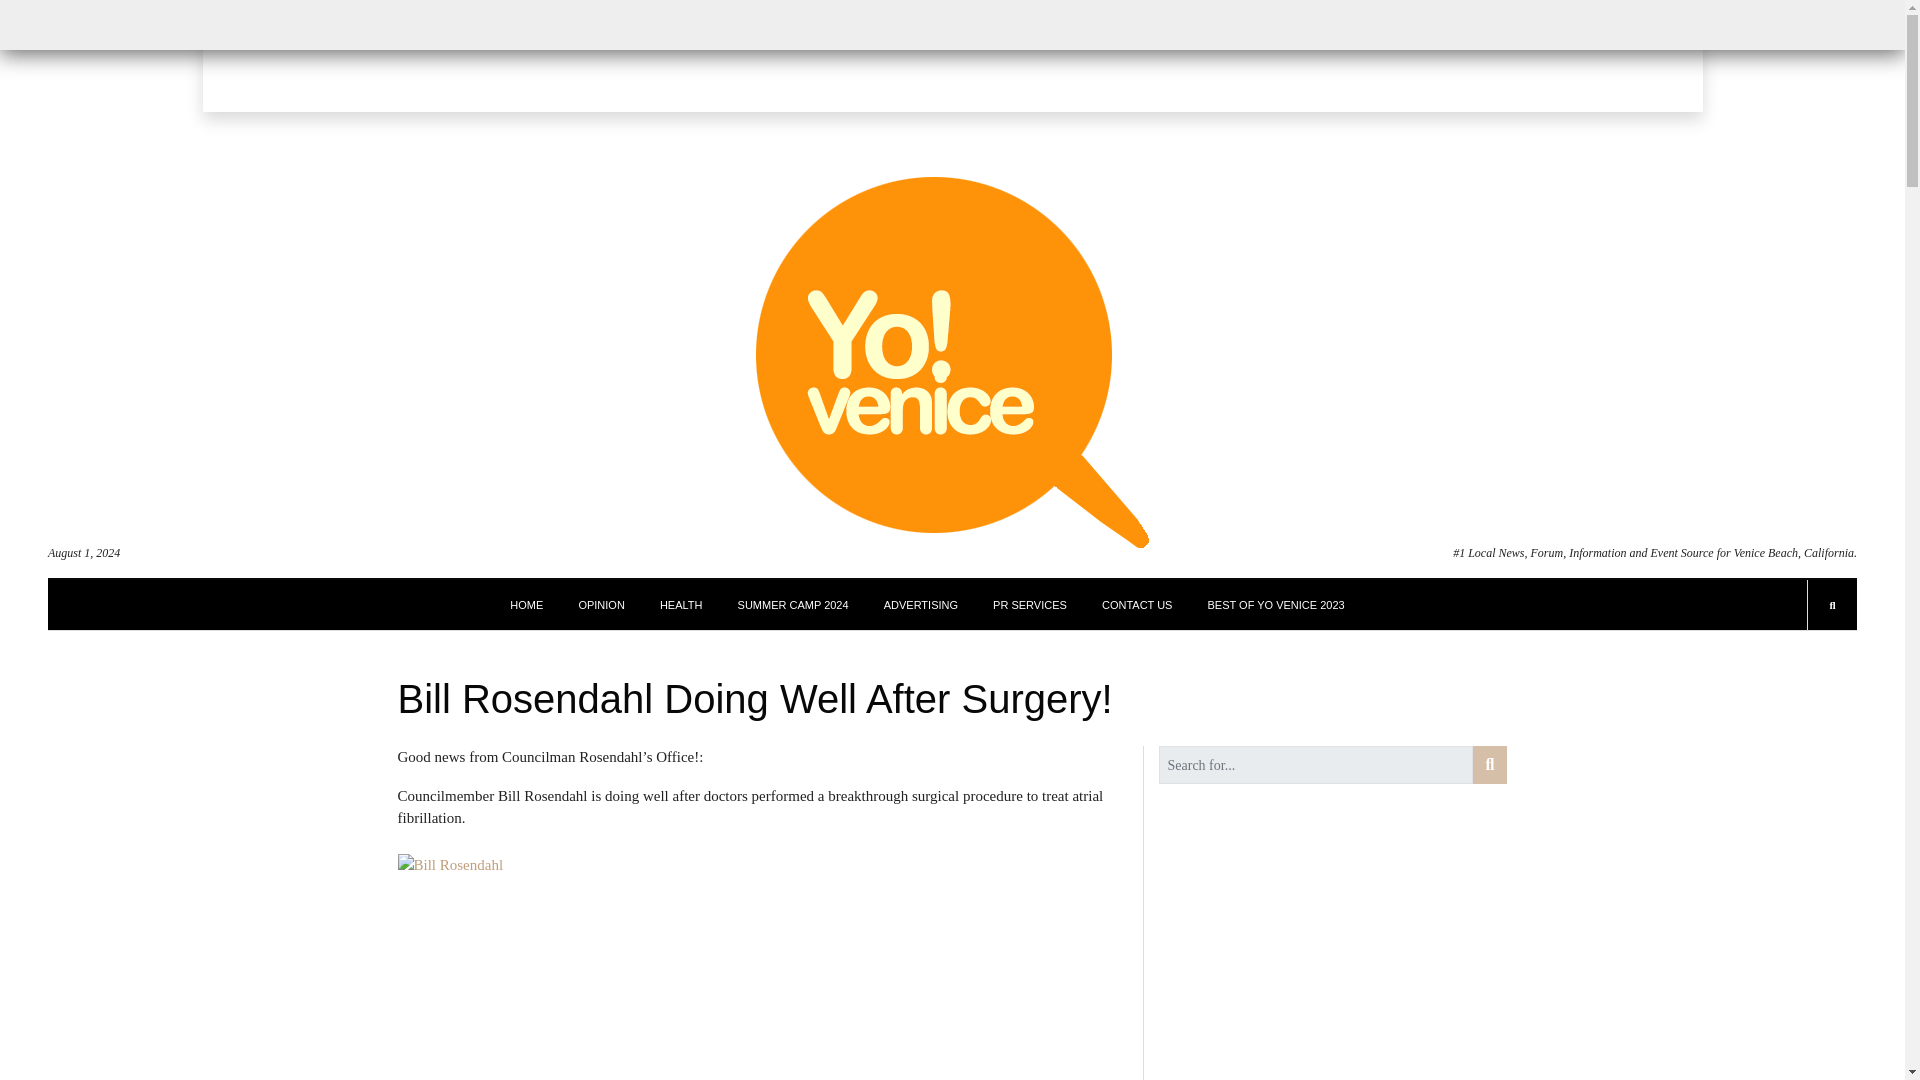  I want to click on PR SERVICES, so click(1030, 604).